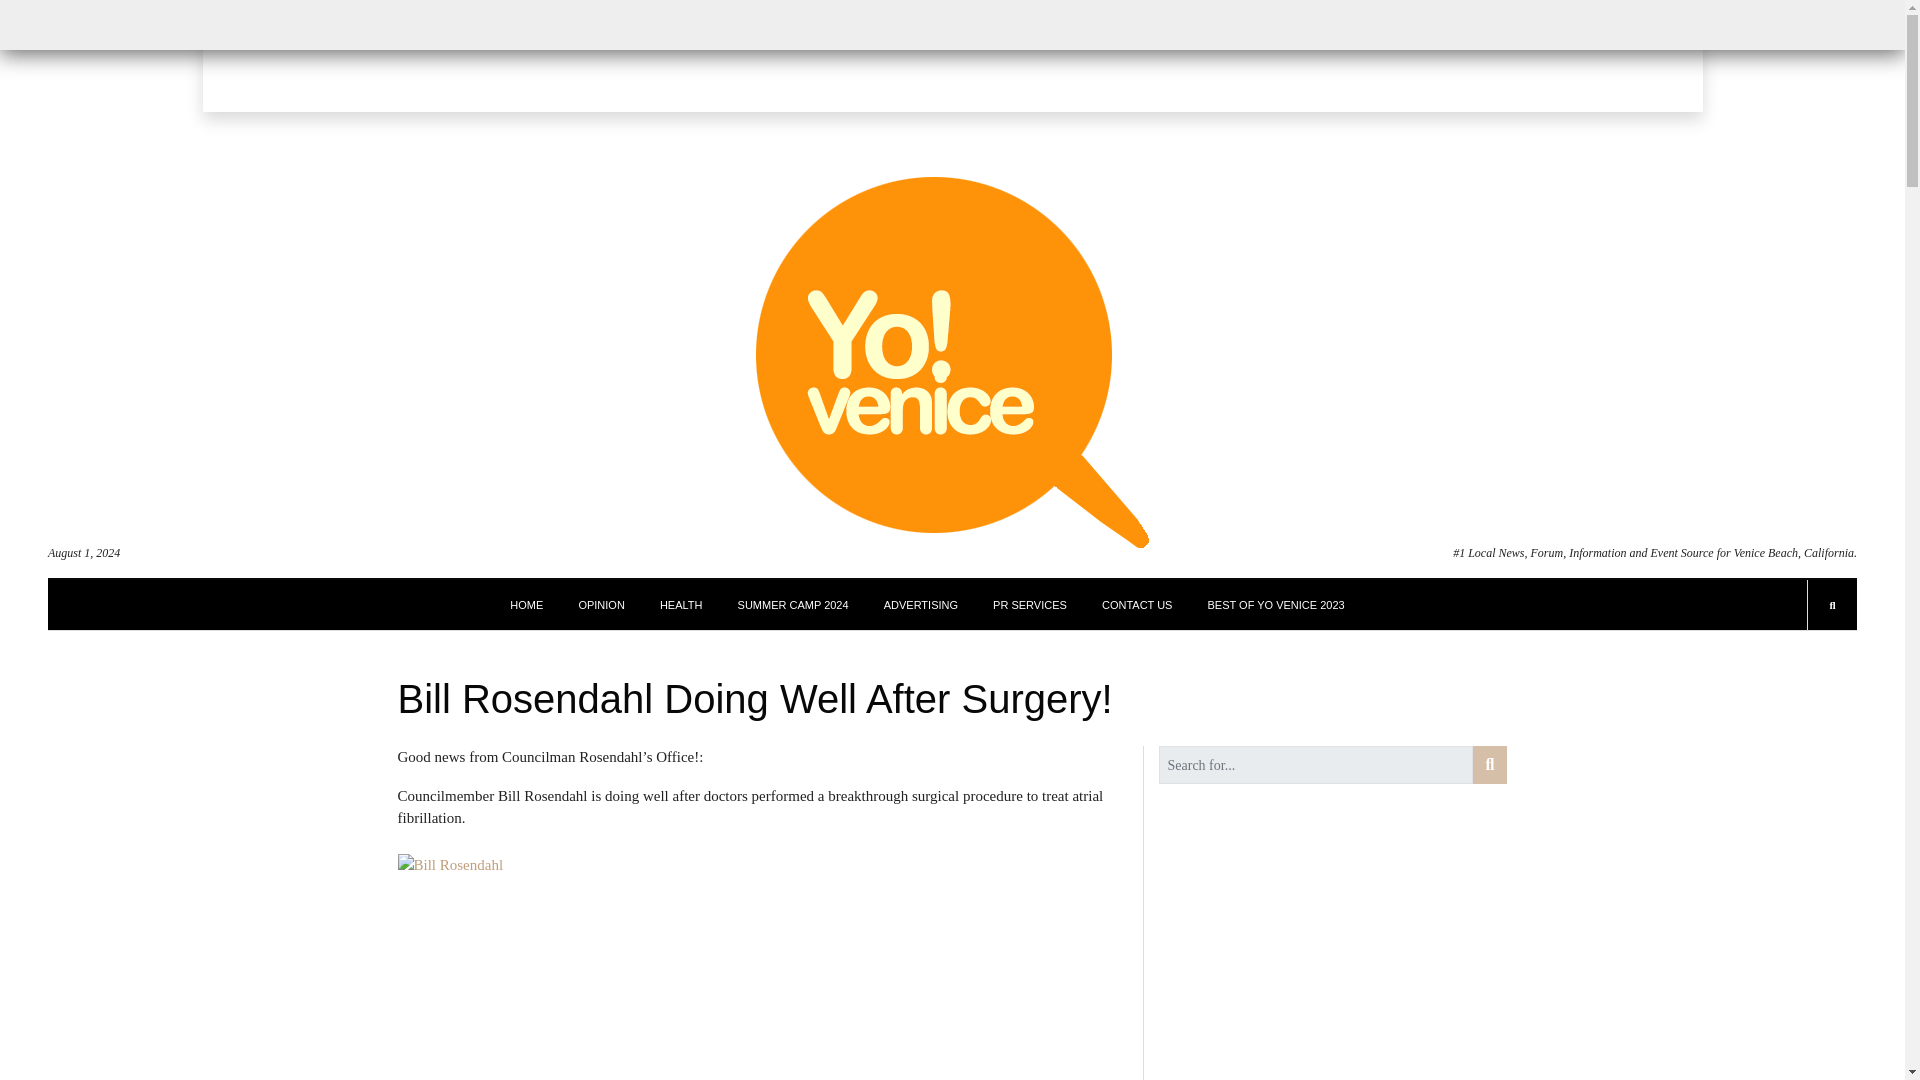  I want to click on PR SERVICES, so click(1030, 604).